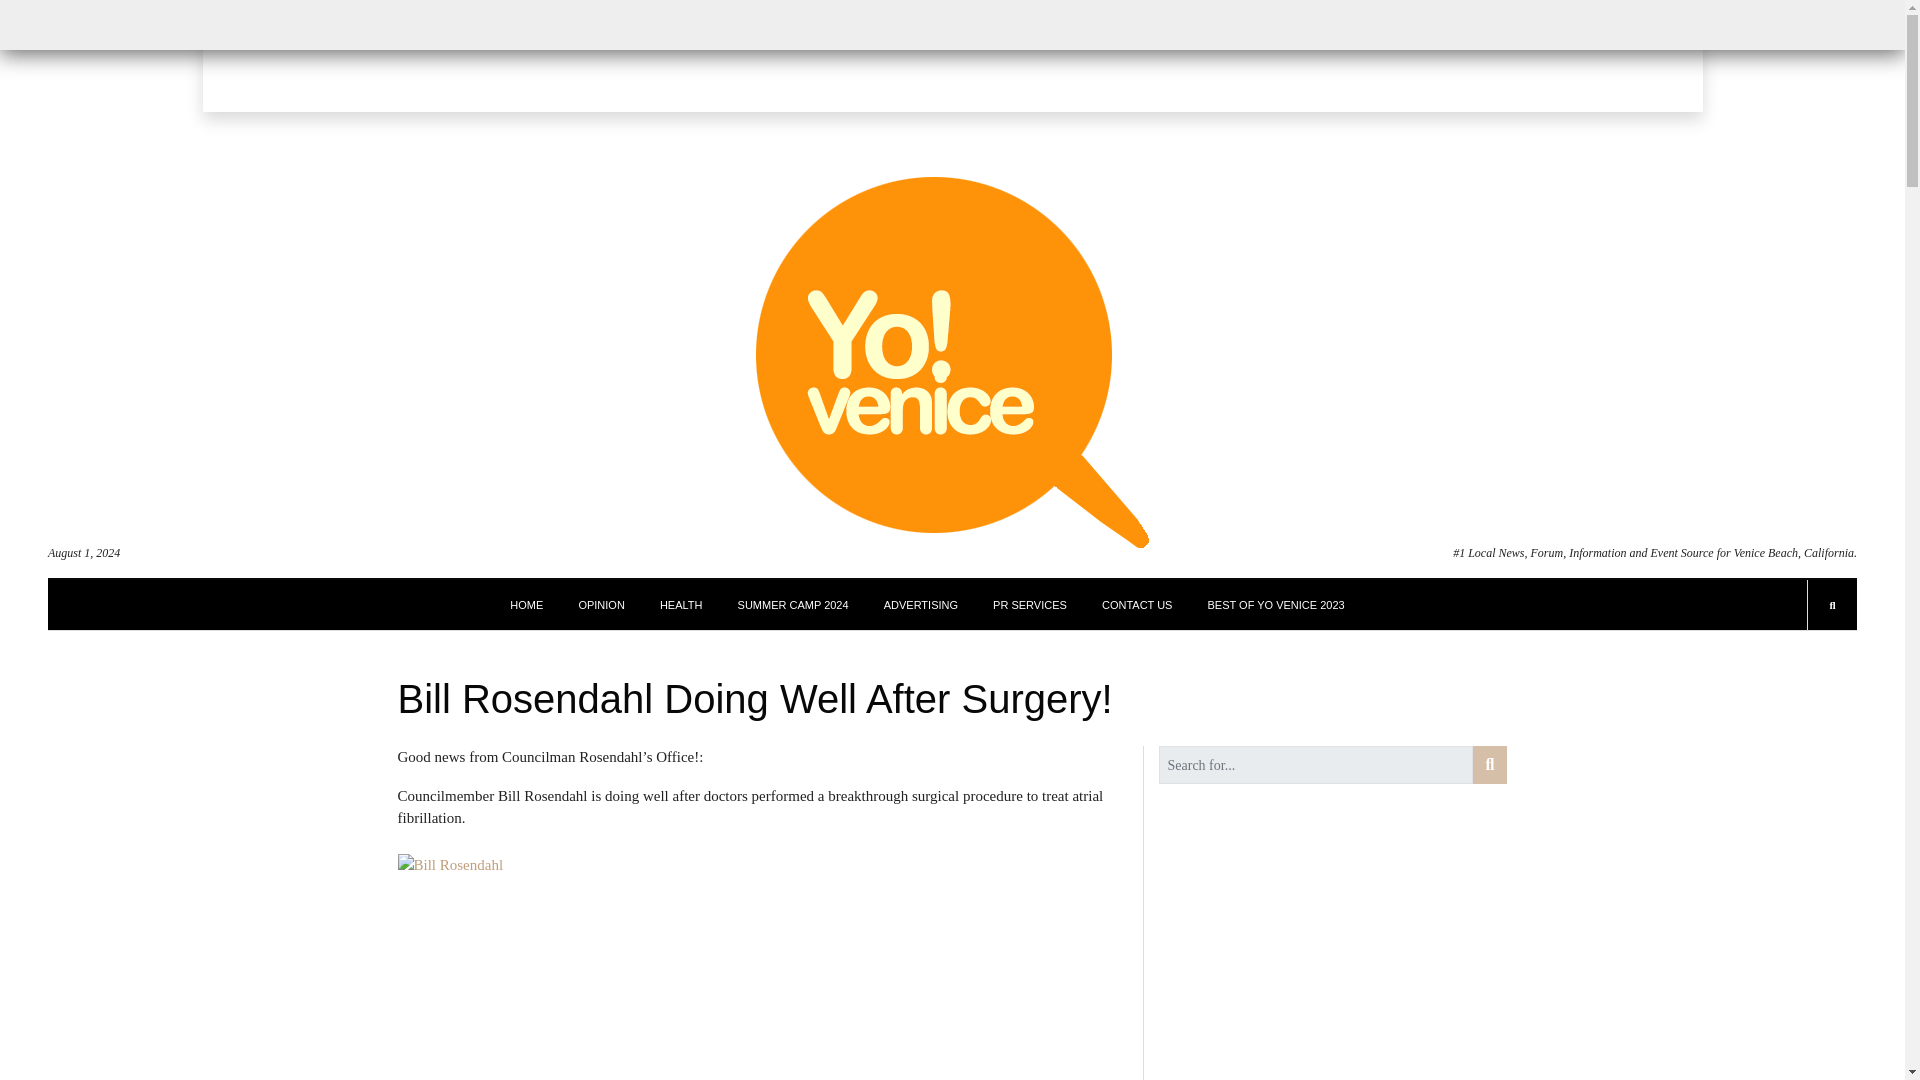  I want to click on PR SERVICES, so click(1030, 604).